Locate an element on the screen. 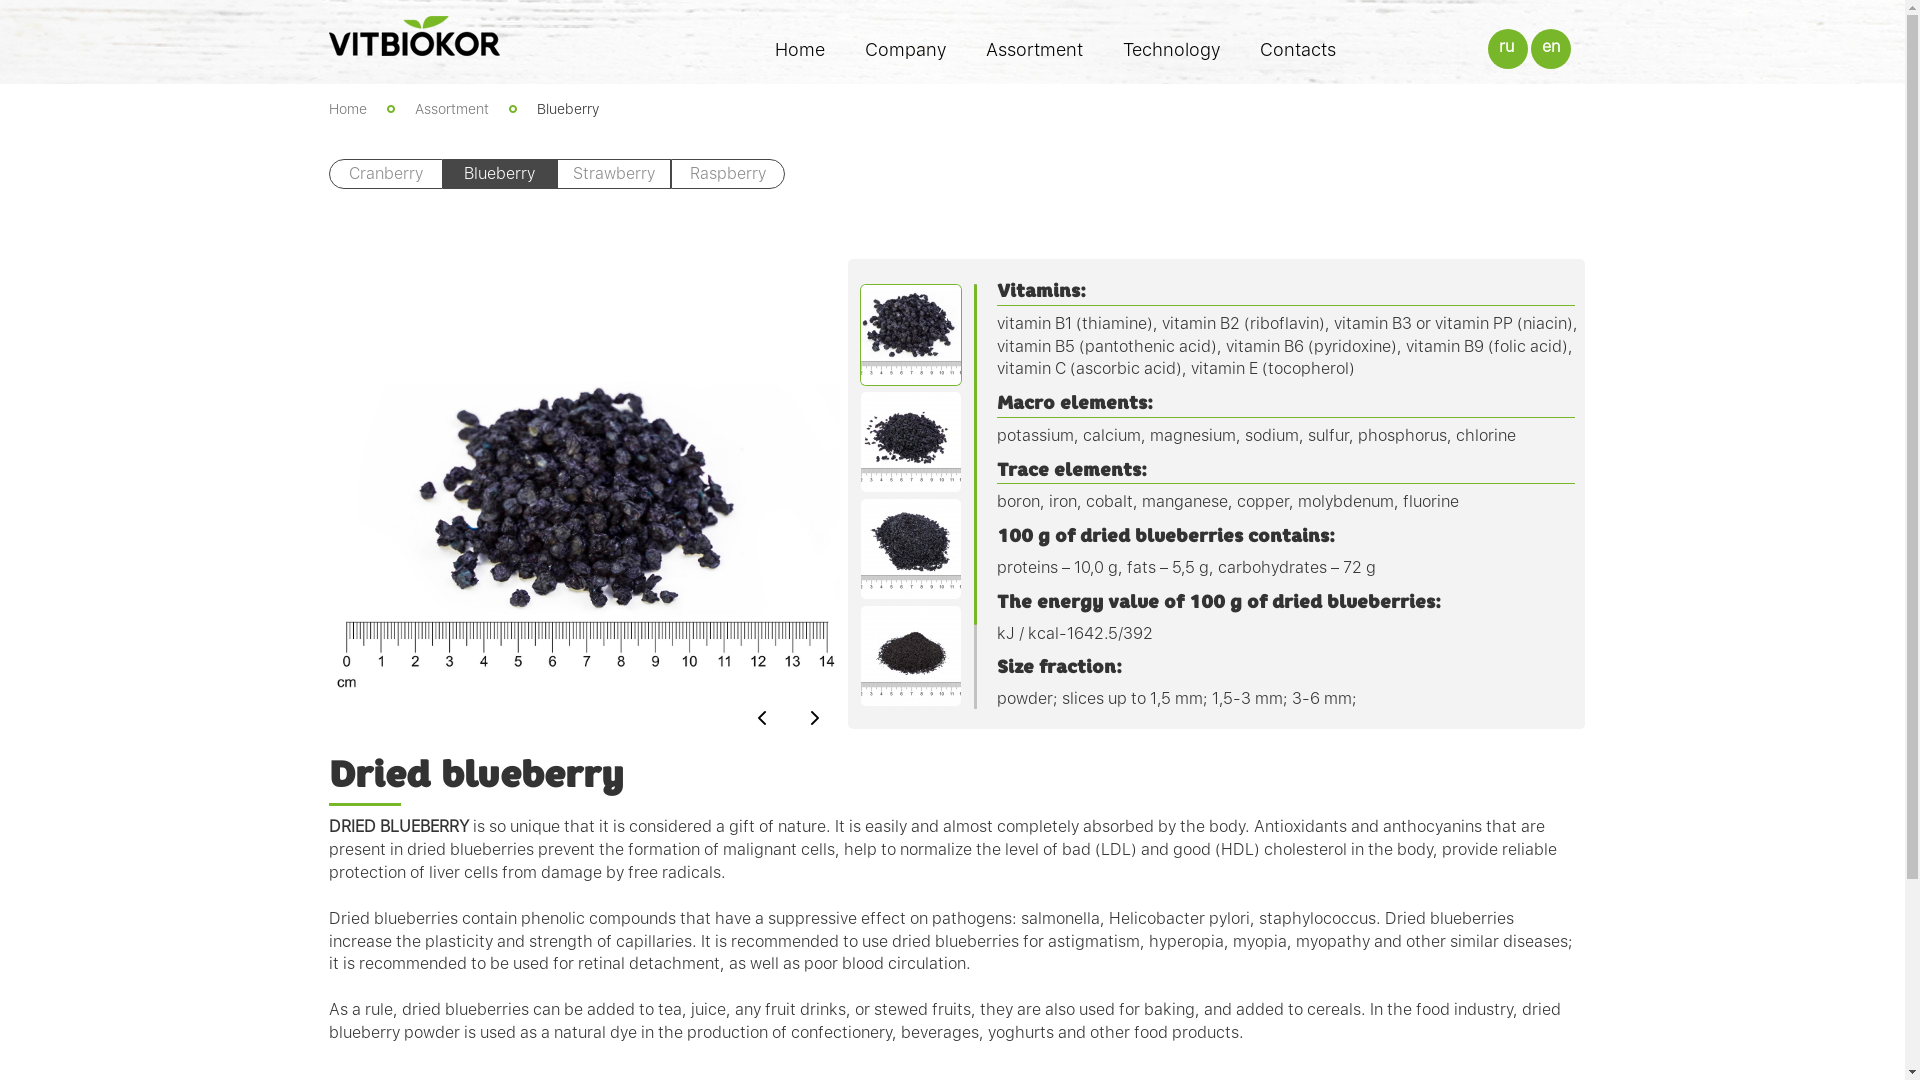 Image resolution: width=1920 pixels, height=1080 pixels. Assortment is located at coordinates (451, 109).